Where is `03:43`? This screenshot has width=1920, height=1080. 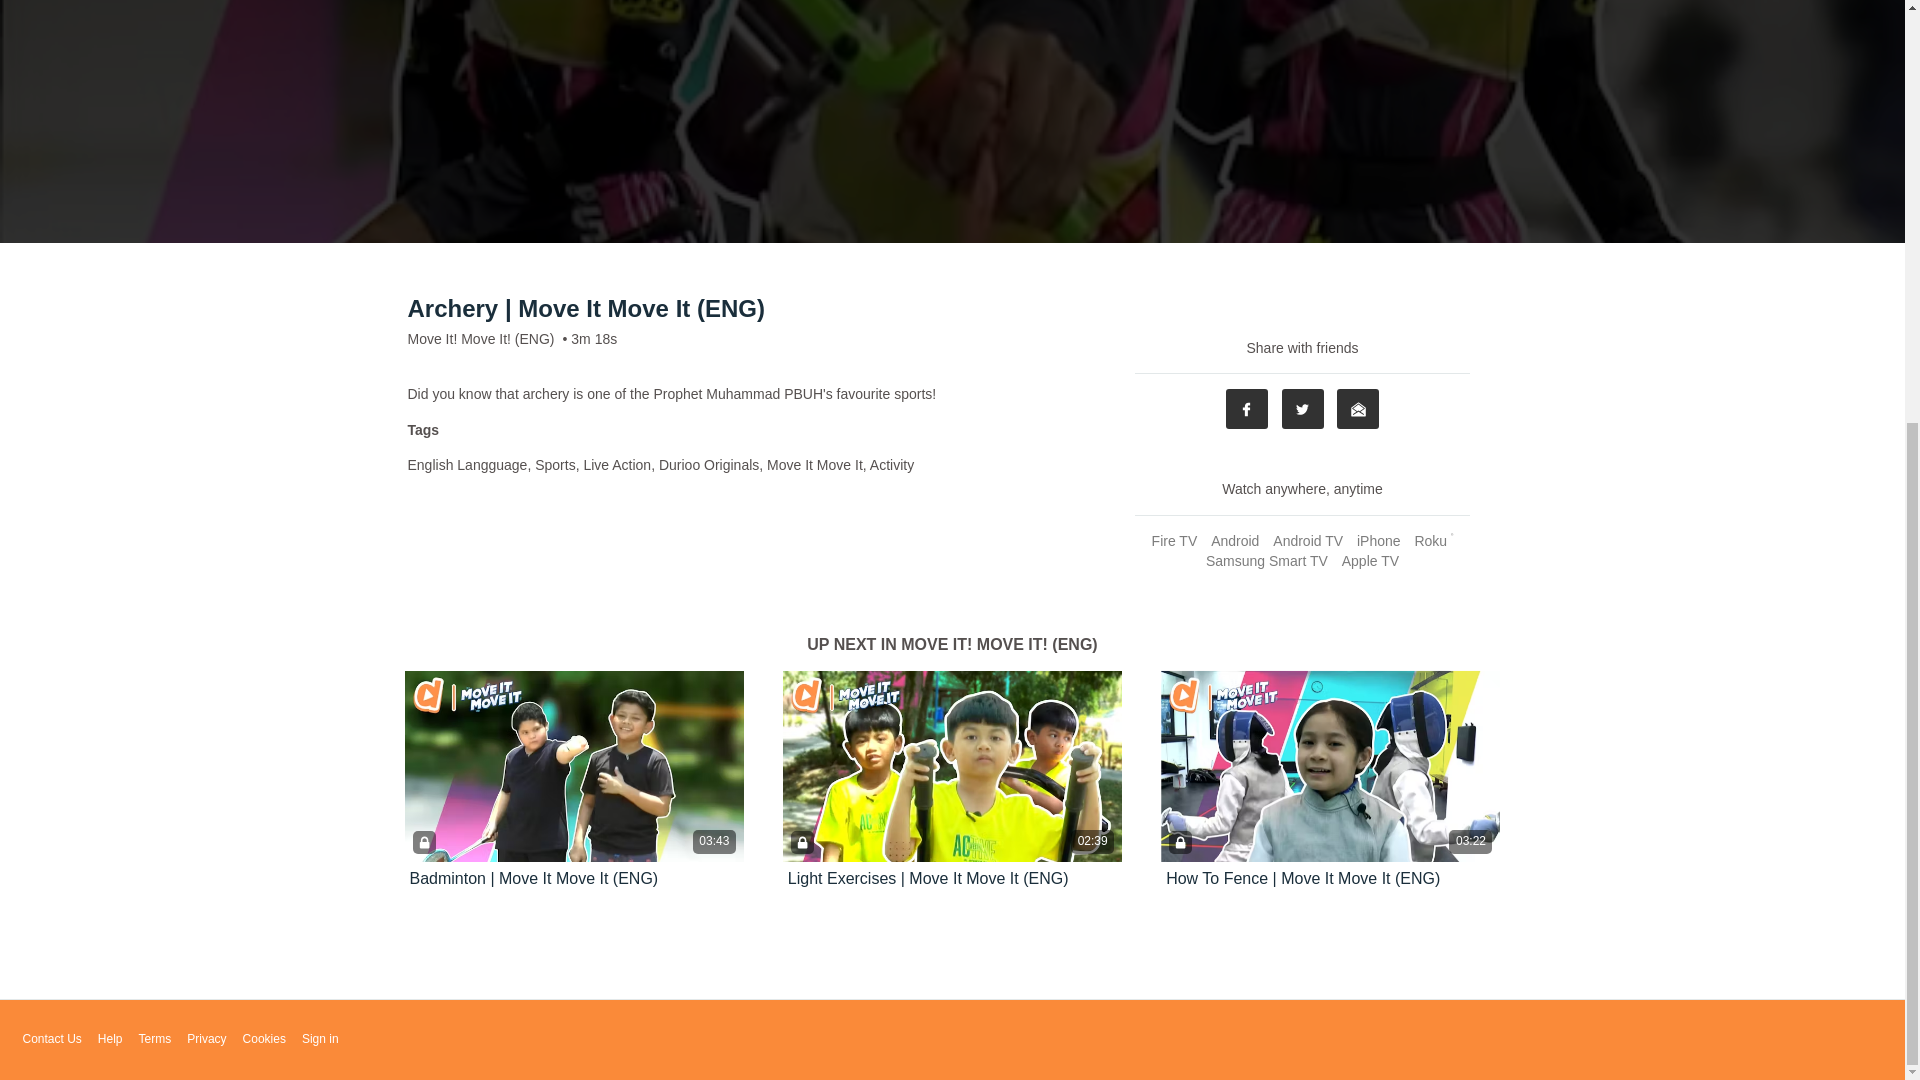 03:43 is located at coordinates (573, 766).